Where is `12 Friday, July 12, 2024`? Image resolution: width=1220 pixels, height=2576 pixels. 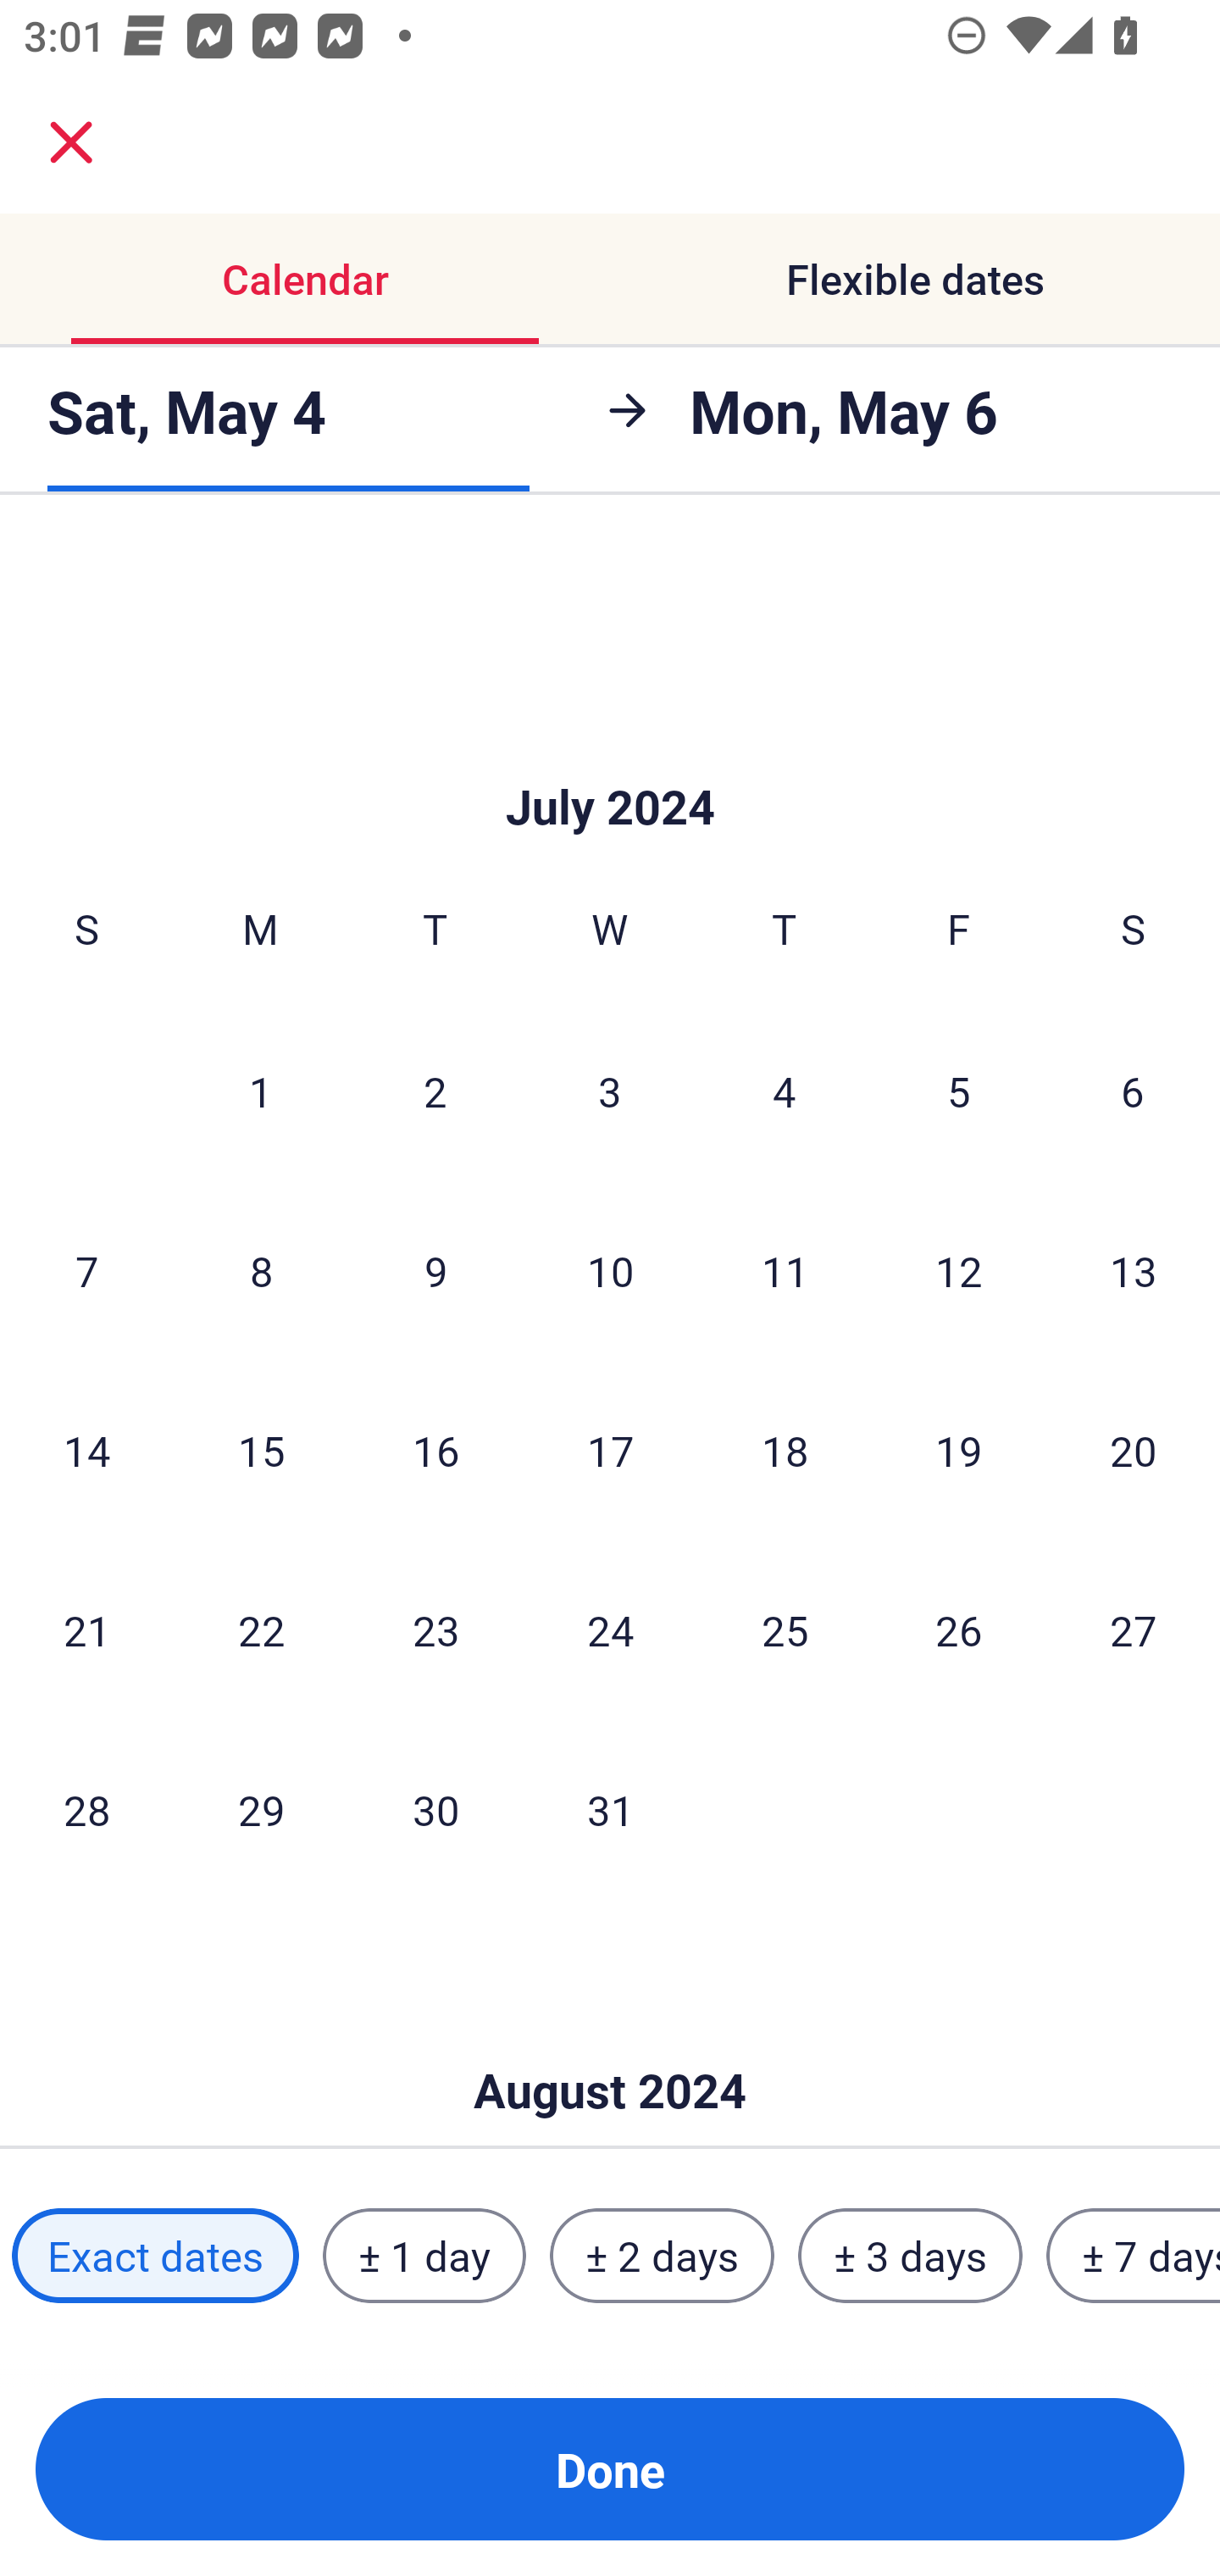
12 Friday, July 12, 2024 is located at coordinates (959, 1271).